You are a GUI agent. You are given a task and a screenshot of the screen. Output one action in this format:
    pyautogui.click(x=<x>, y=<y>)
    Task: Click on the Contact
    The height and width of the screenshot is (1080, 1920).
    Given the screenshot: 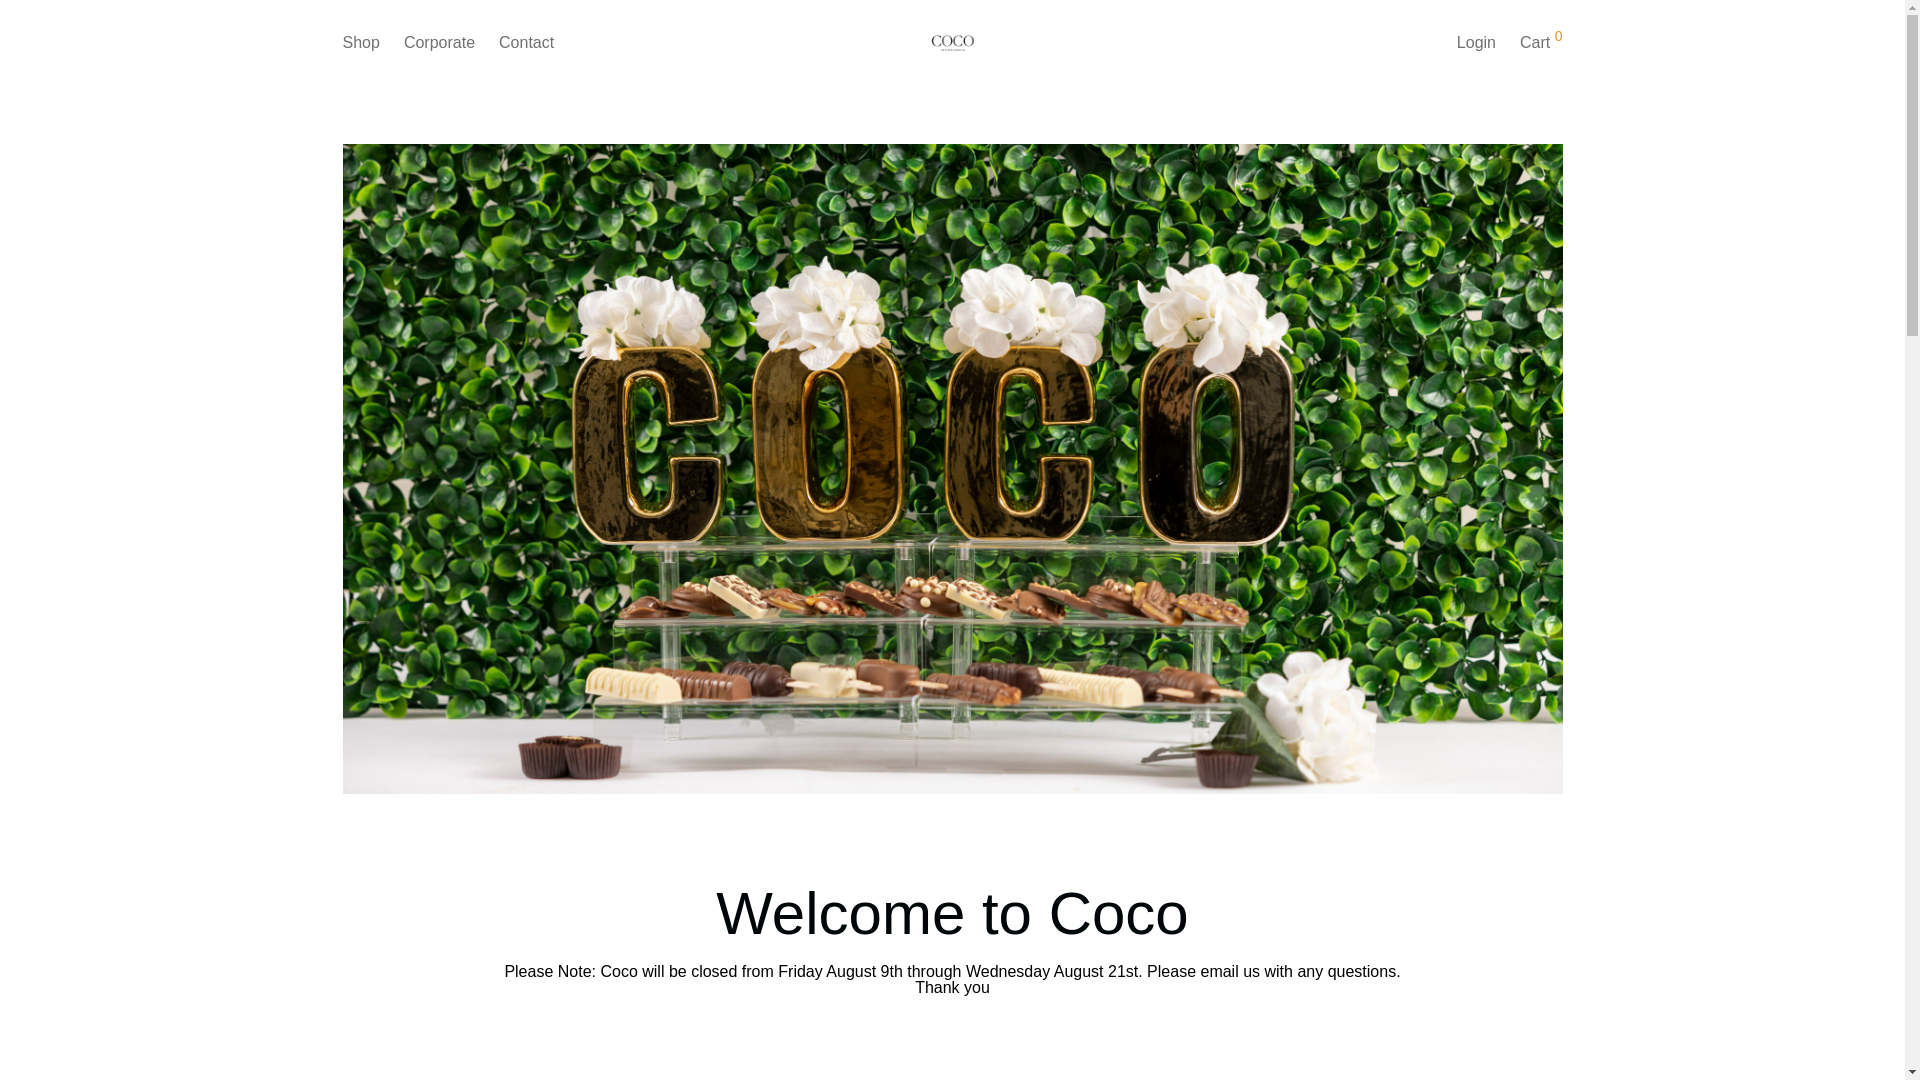 What is the action you would take?
    pyautogui.click(x=526, y=42)
    